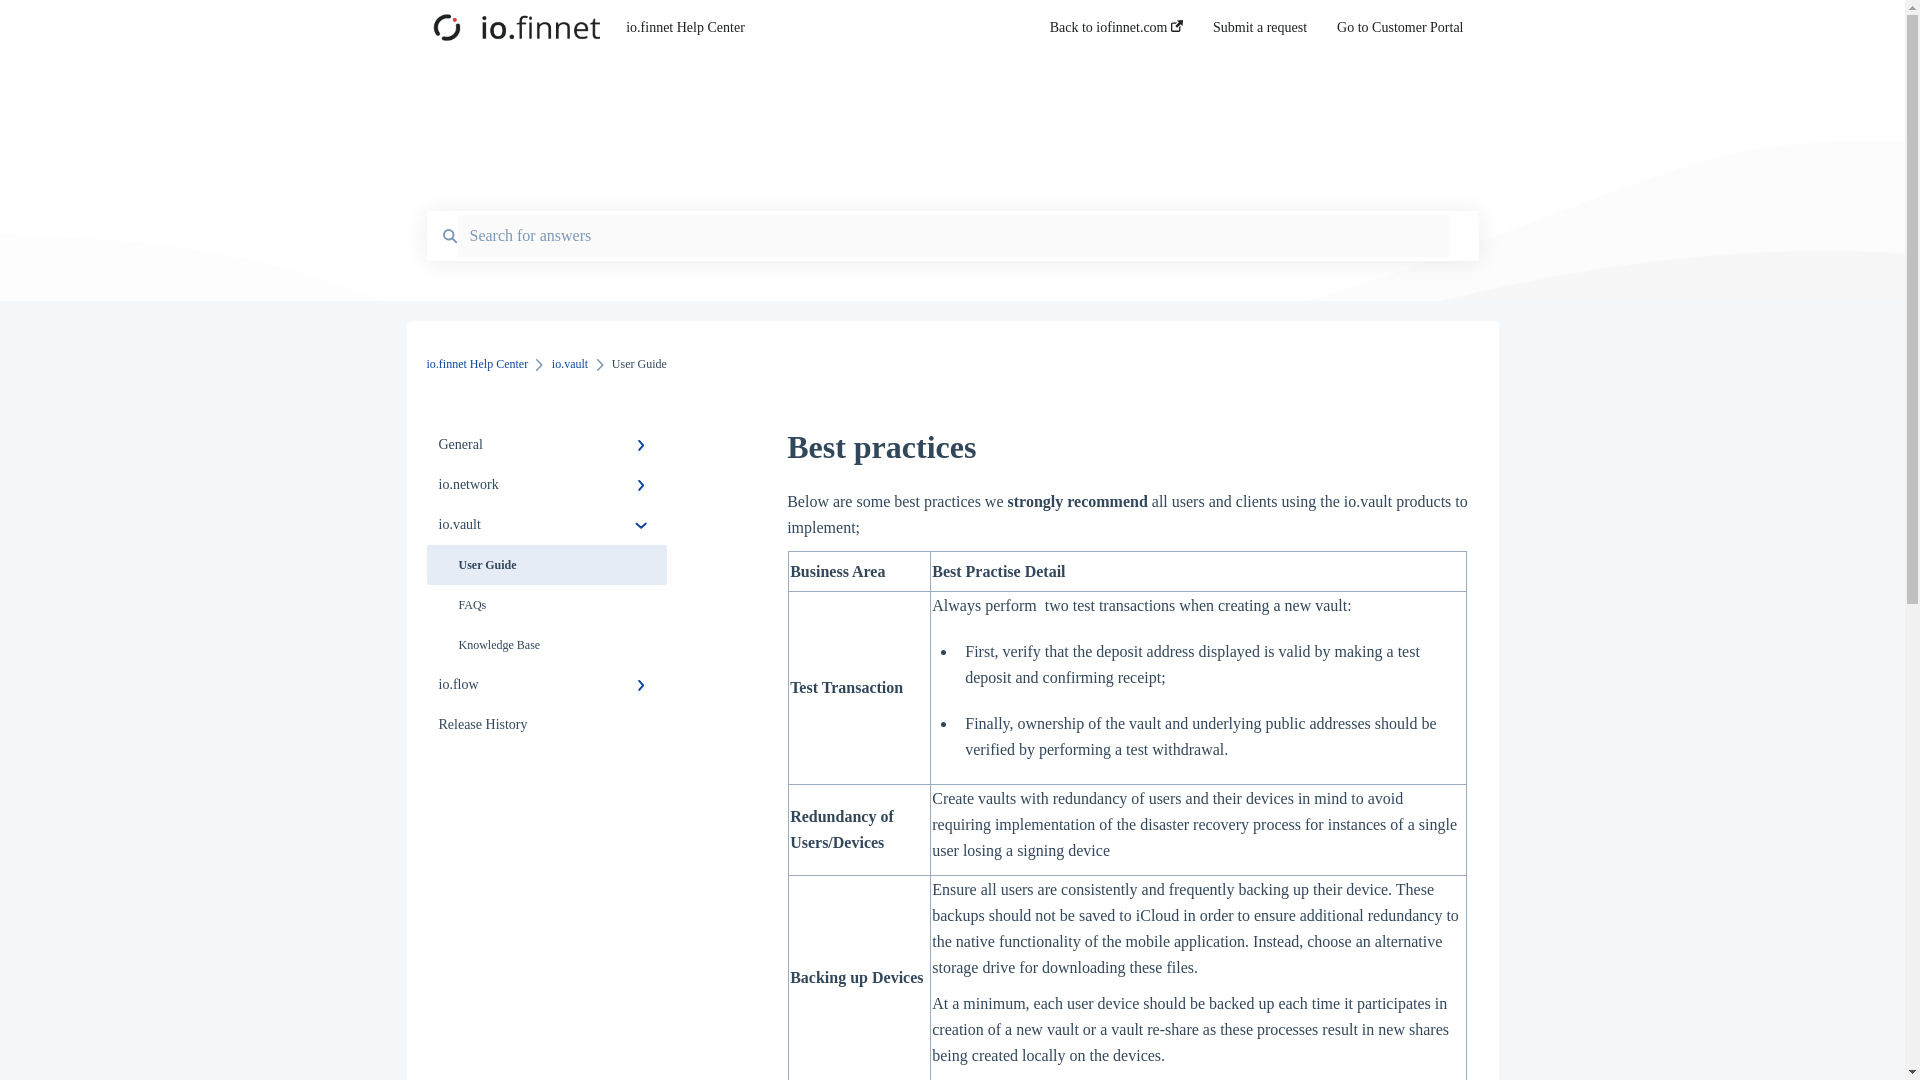  Describe the element at coordinates (1400, 33) in the screenshot. I see `Go to Customer Portal` at that location.